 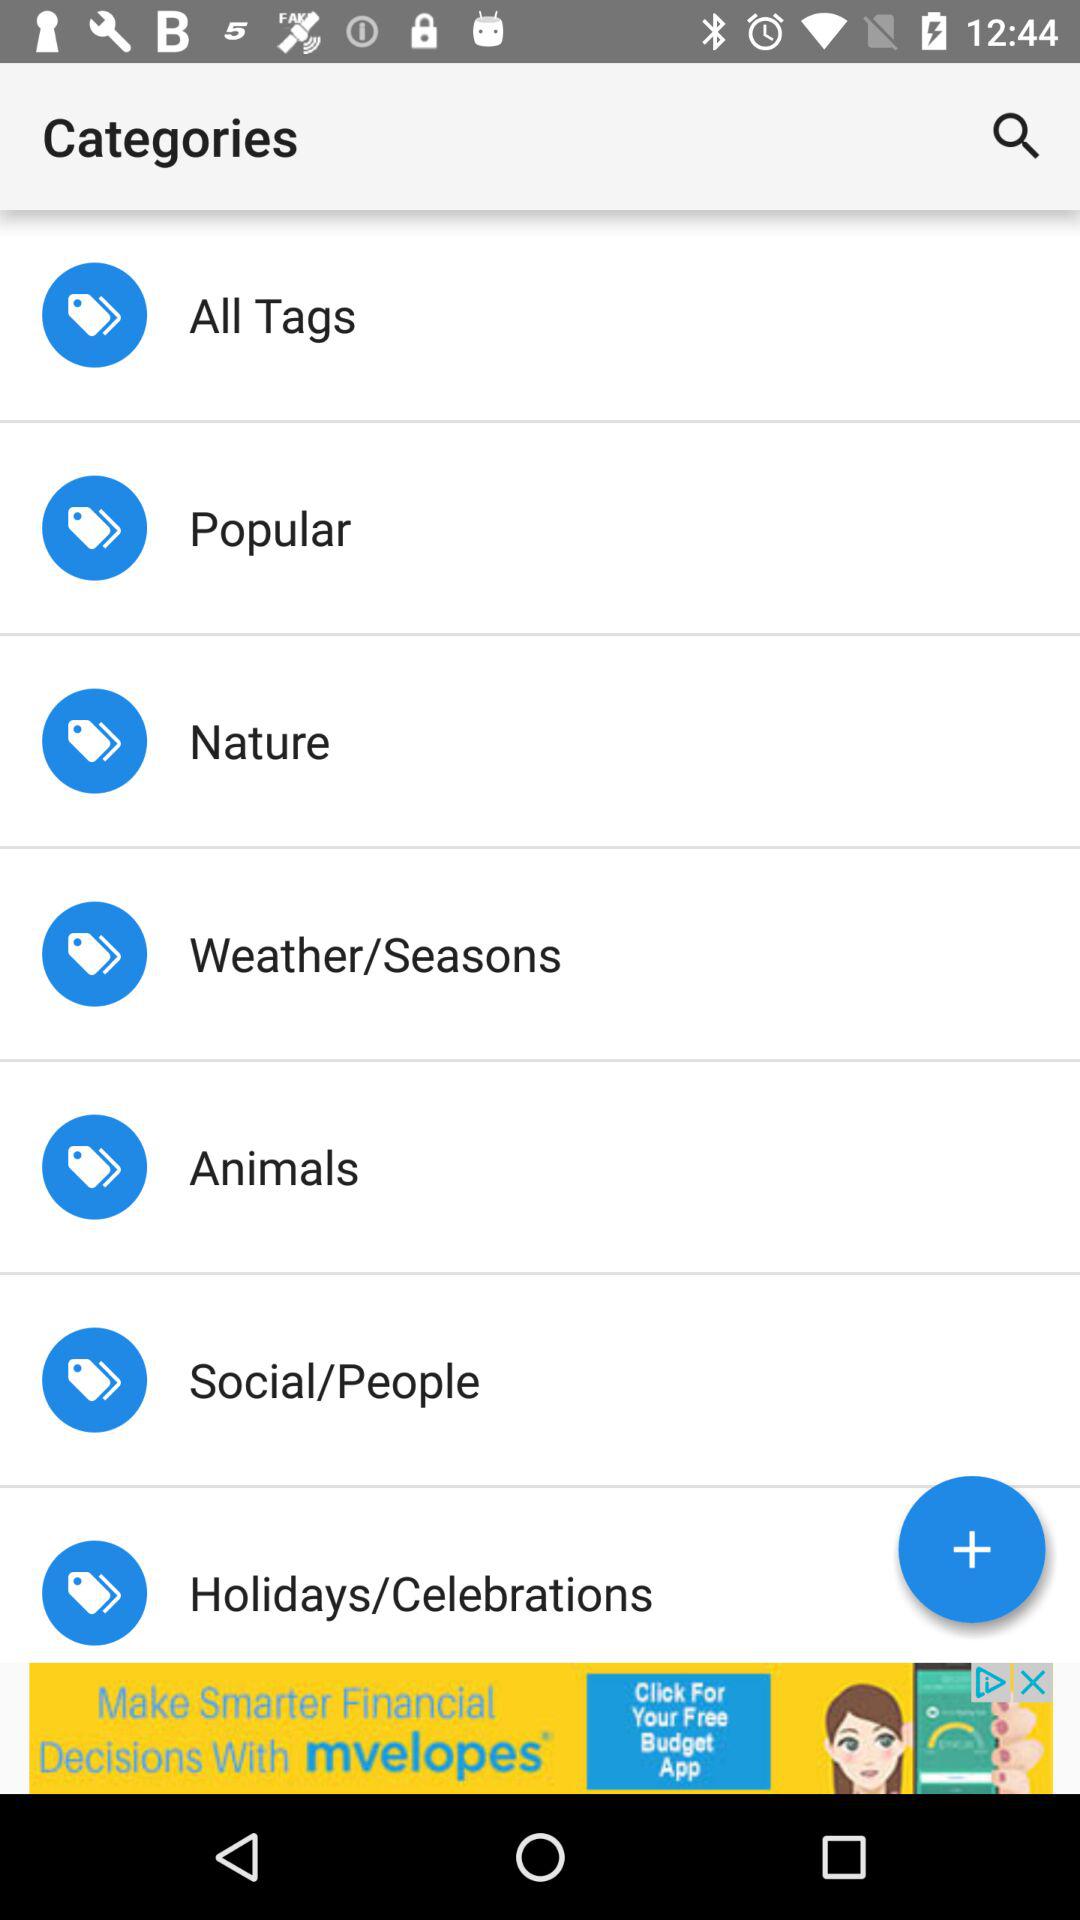 I want to click on go to the advertisement, so click(x=540, y=1728).